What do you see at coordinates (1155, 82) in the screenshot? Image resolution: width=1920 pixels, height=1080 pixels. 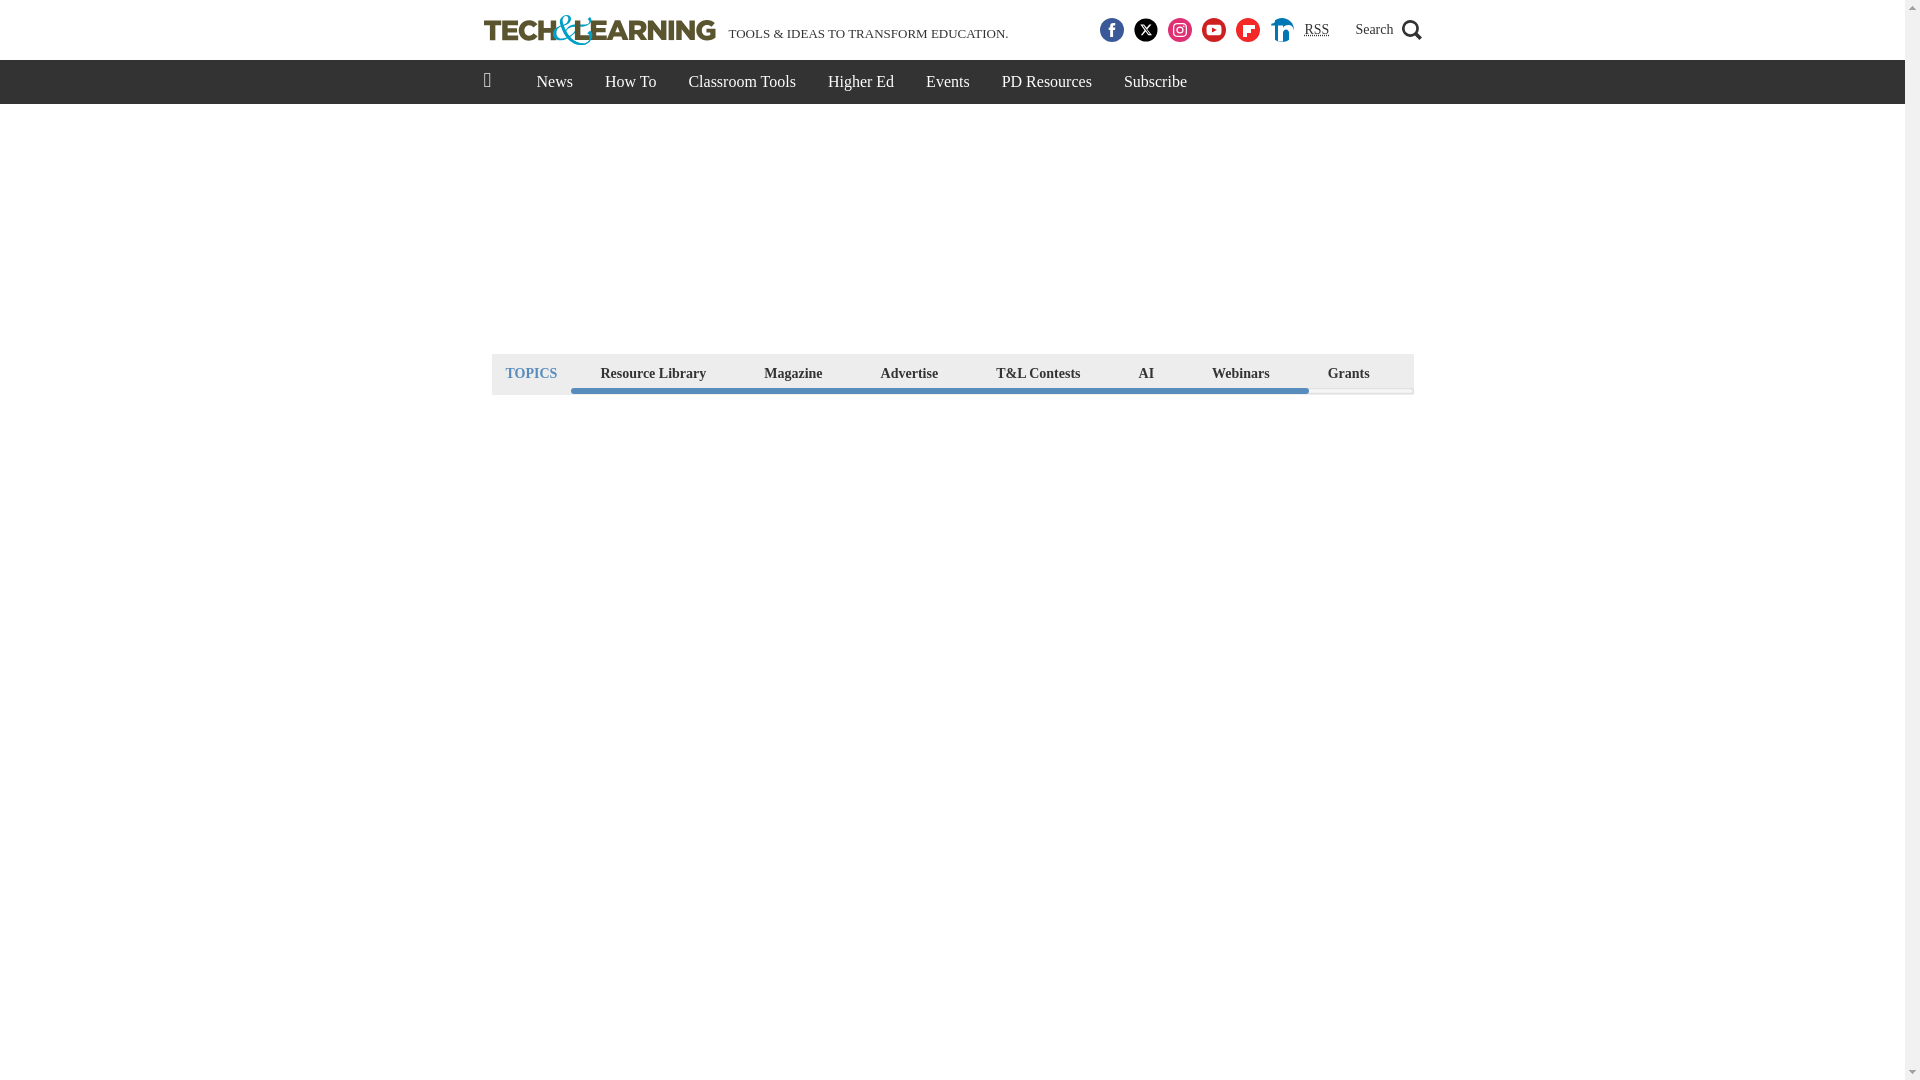 I see `Subscribe` at bounding box center [1155, 82].